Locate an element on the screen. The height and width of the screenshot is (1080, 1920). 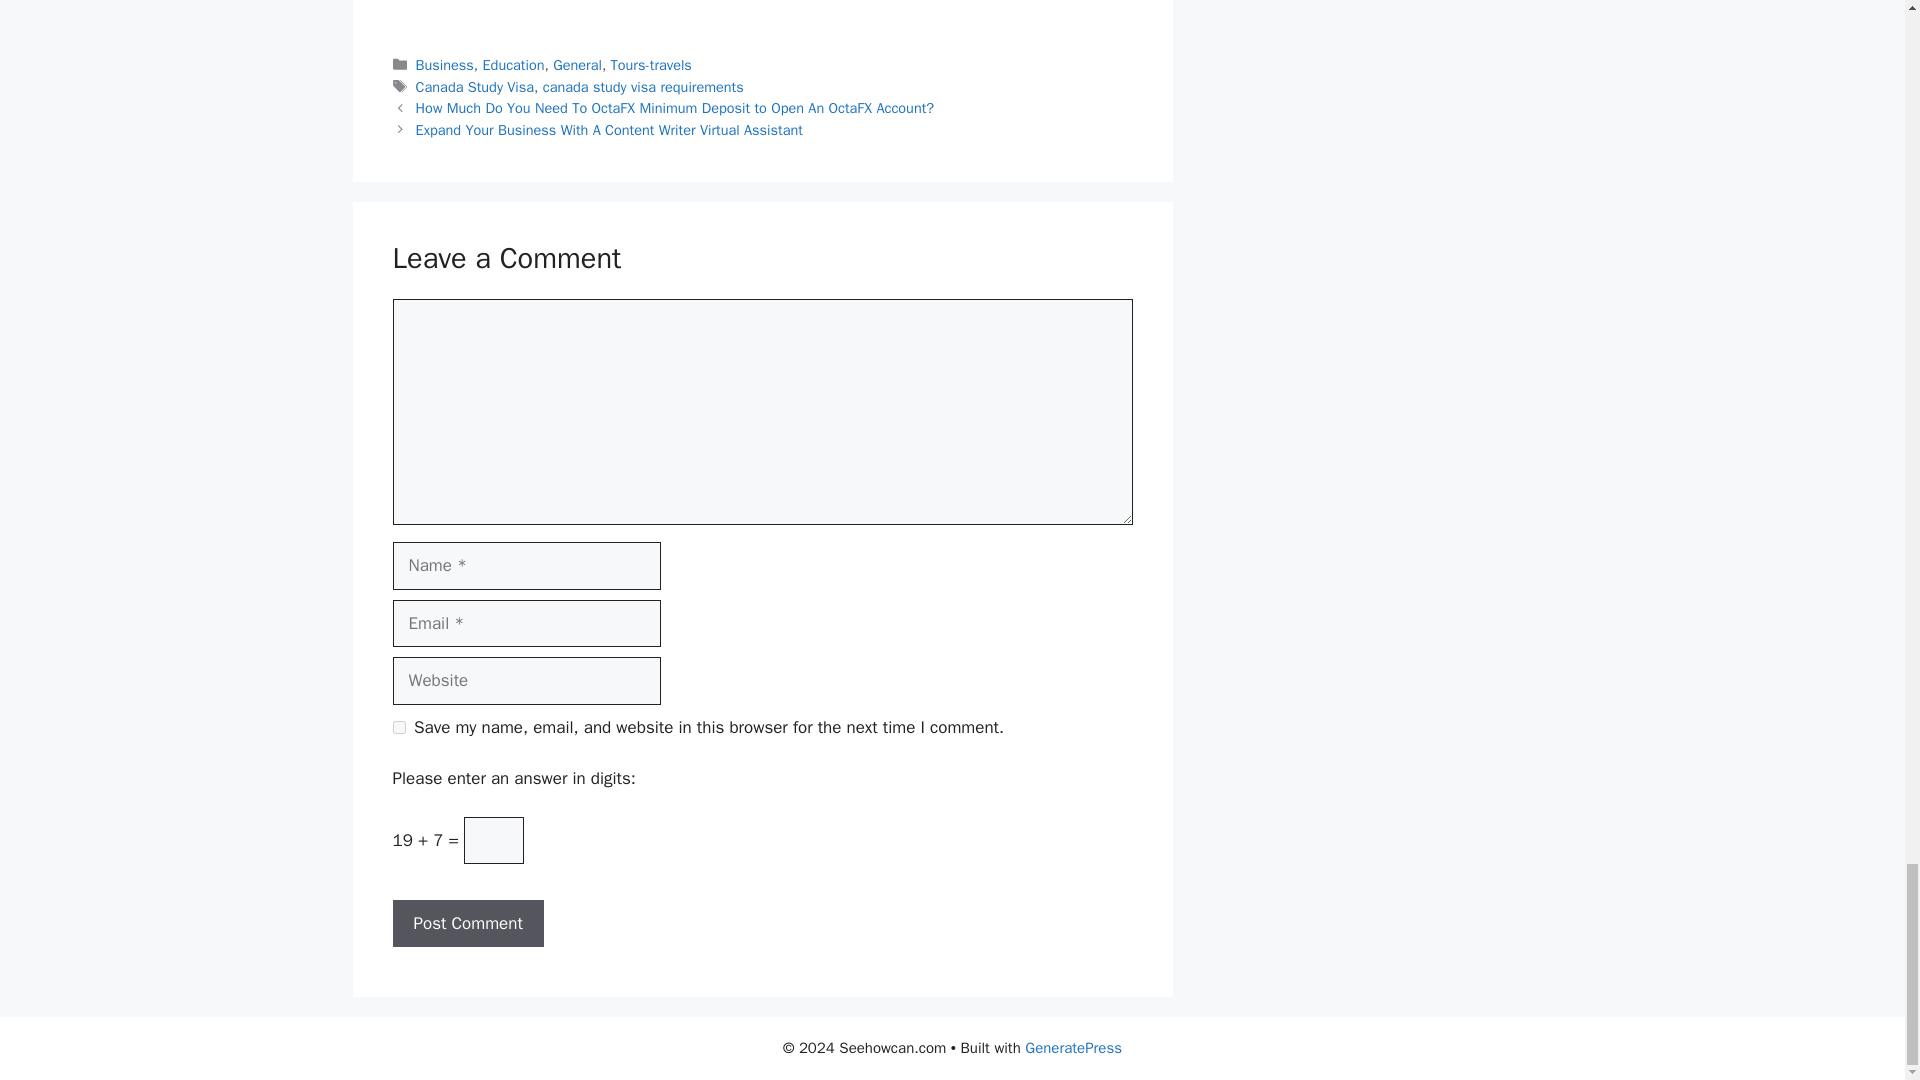
Education is located at coordinates (514, 65).